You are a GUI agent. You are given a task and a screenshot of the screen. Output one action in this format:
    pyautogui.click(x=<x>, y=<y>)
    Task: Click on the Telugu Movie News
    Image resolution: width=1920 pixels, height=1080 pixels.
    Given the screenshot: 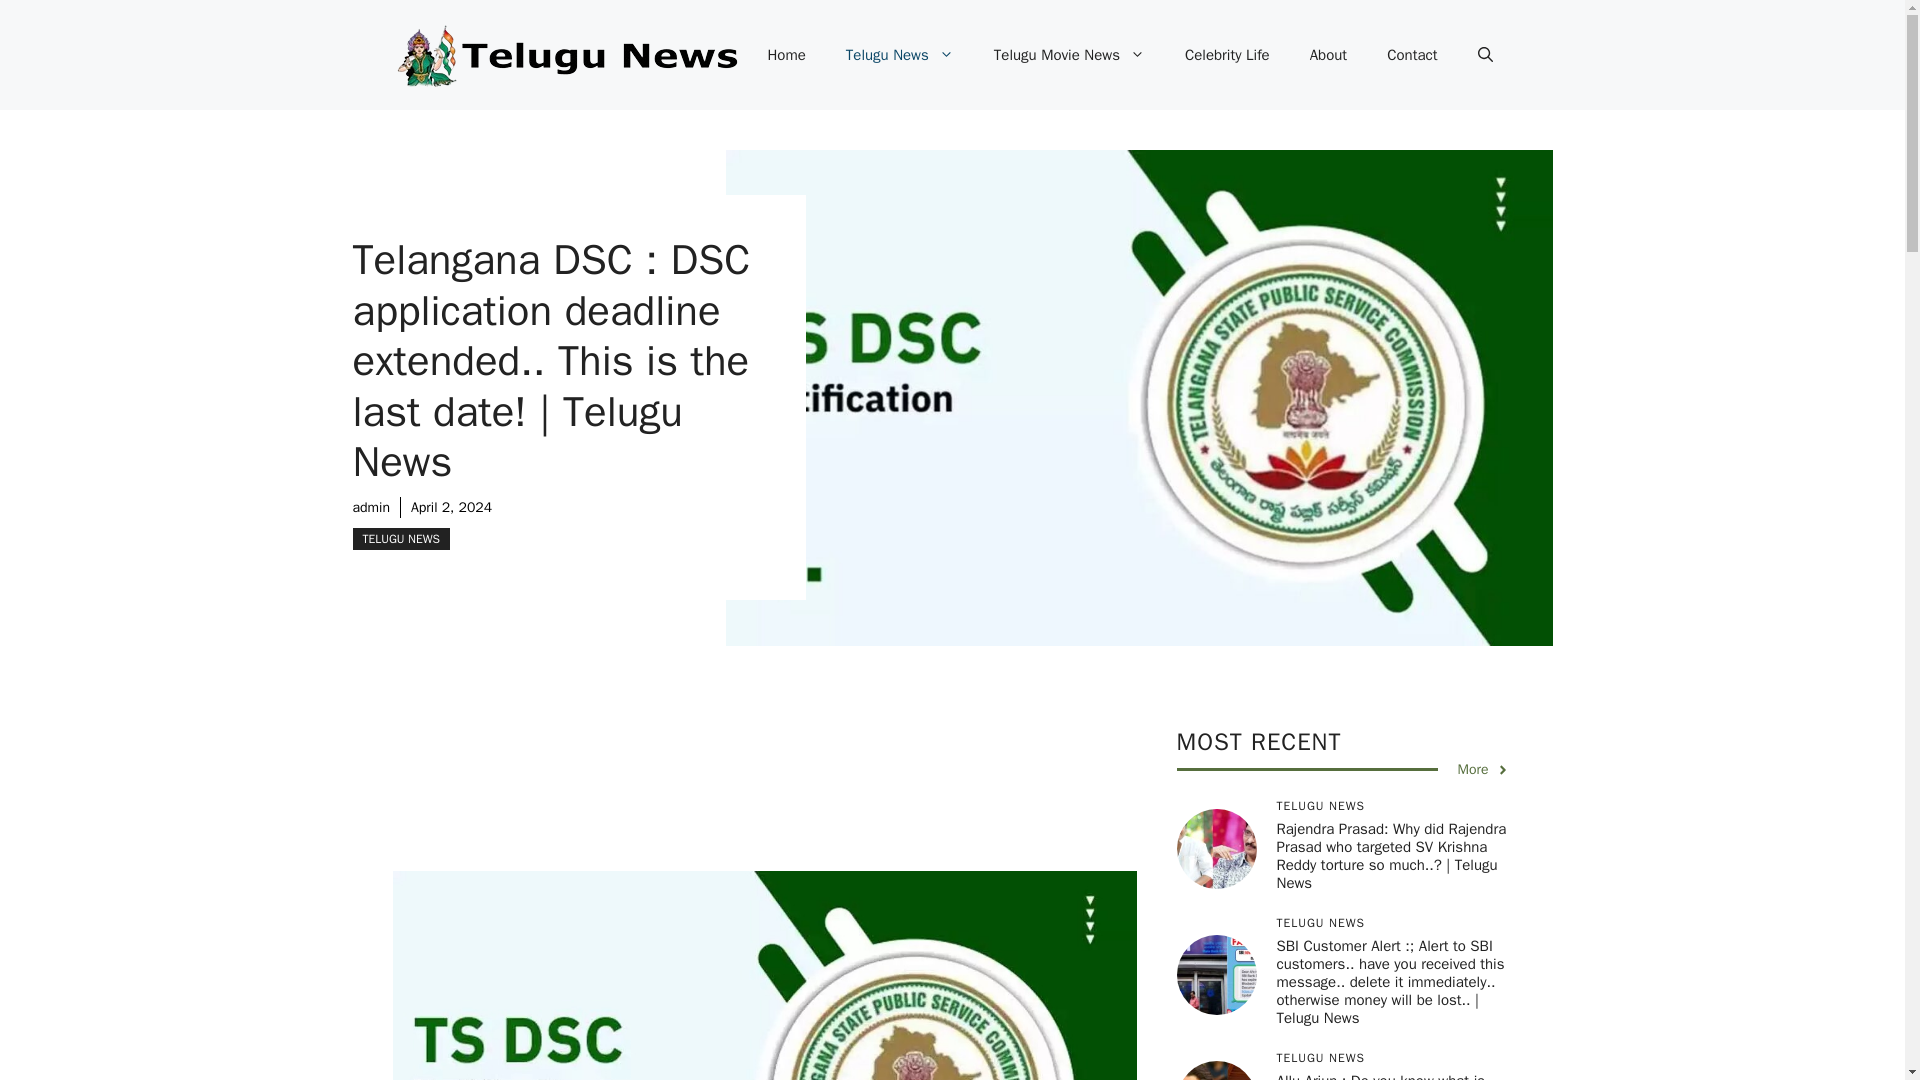 What is the action you would take?
    pyautogui.click(x=1069, y=54)
    